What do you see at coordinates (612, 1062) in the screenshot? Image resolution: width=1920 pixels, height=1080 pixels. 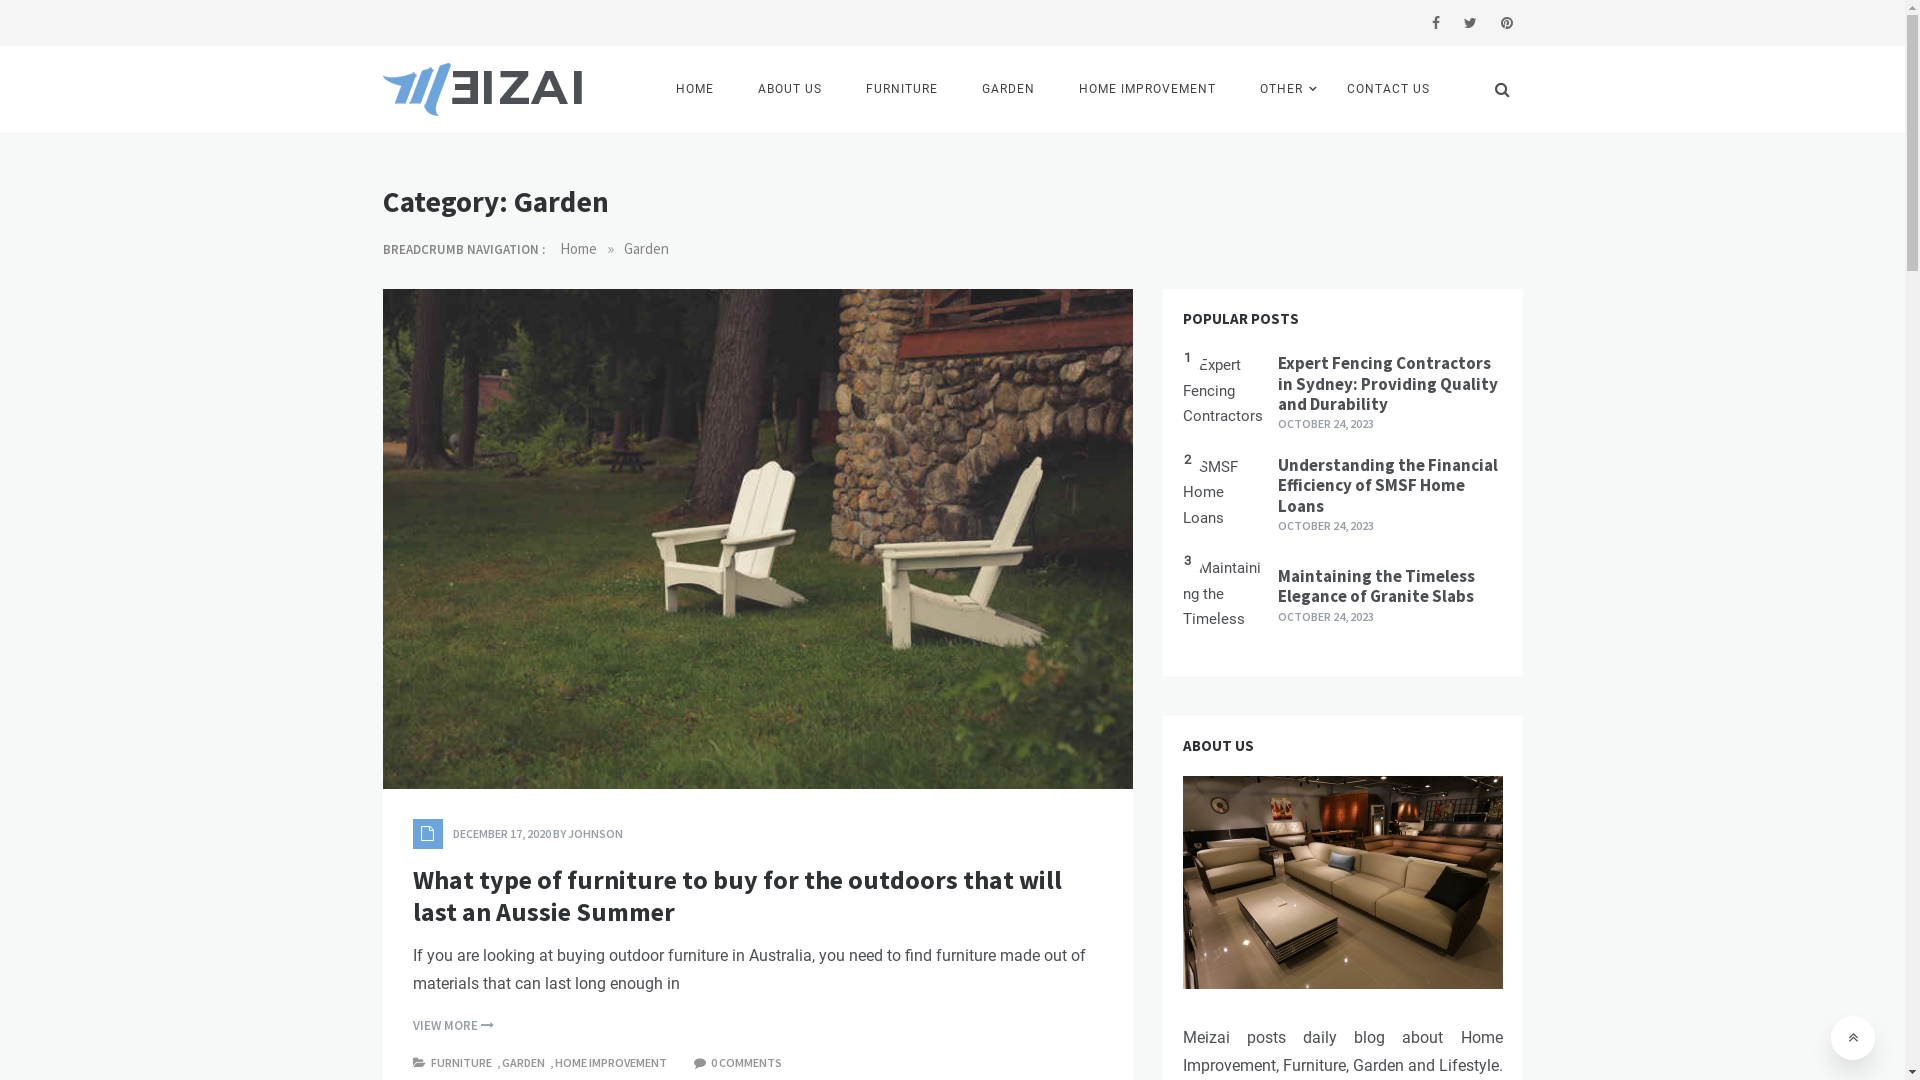 I see `HOME IMPROVEMENT` at bounding box center [612, 1062].